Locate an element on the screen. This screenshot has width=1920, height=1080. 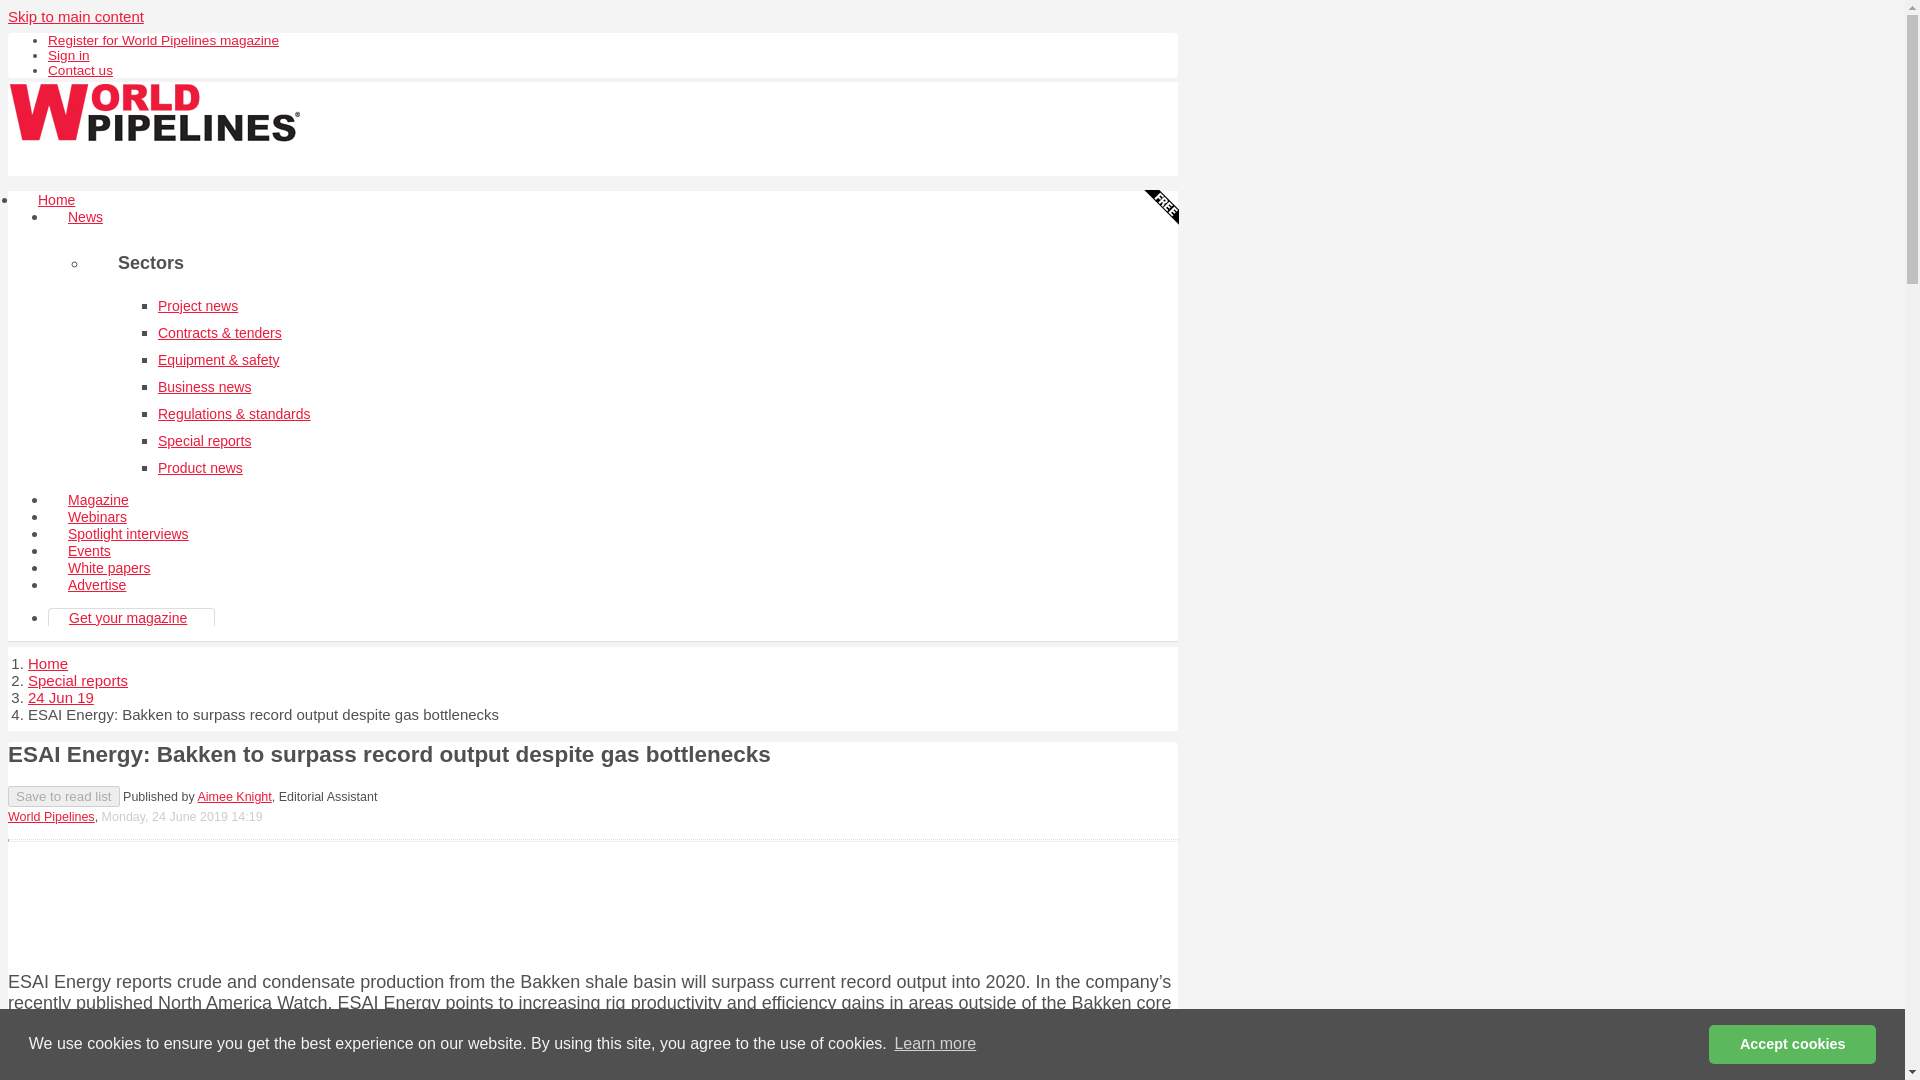
Project news is located at coordinates (198, 306).